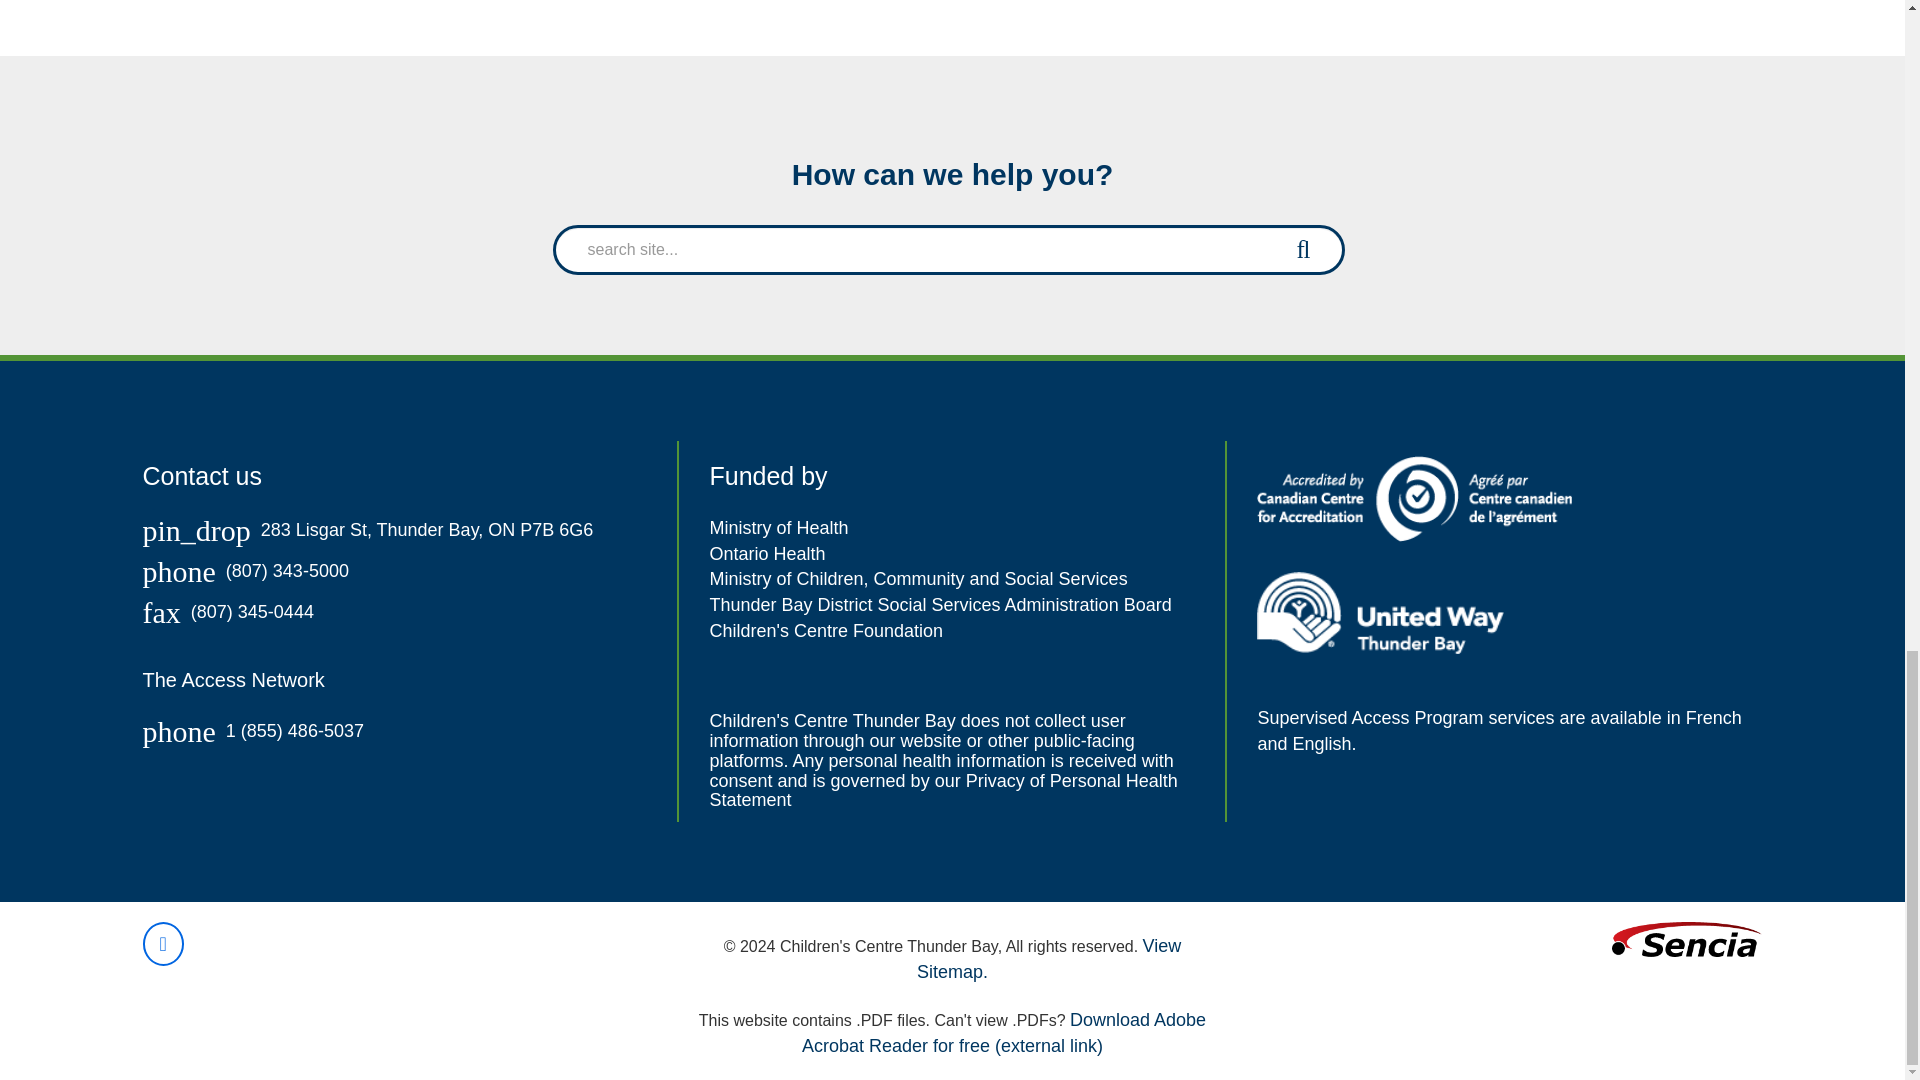 Image resolution: width=1920 pixels, height=1080 pixels. I want to click on Search, so click(1303, 249).